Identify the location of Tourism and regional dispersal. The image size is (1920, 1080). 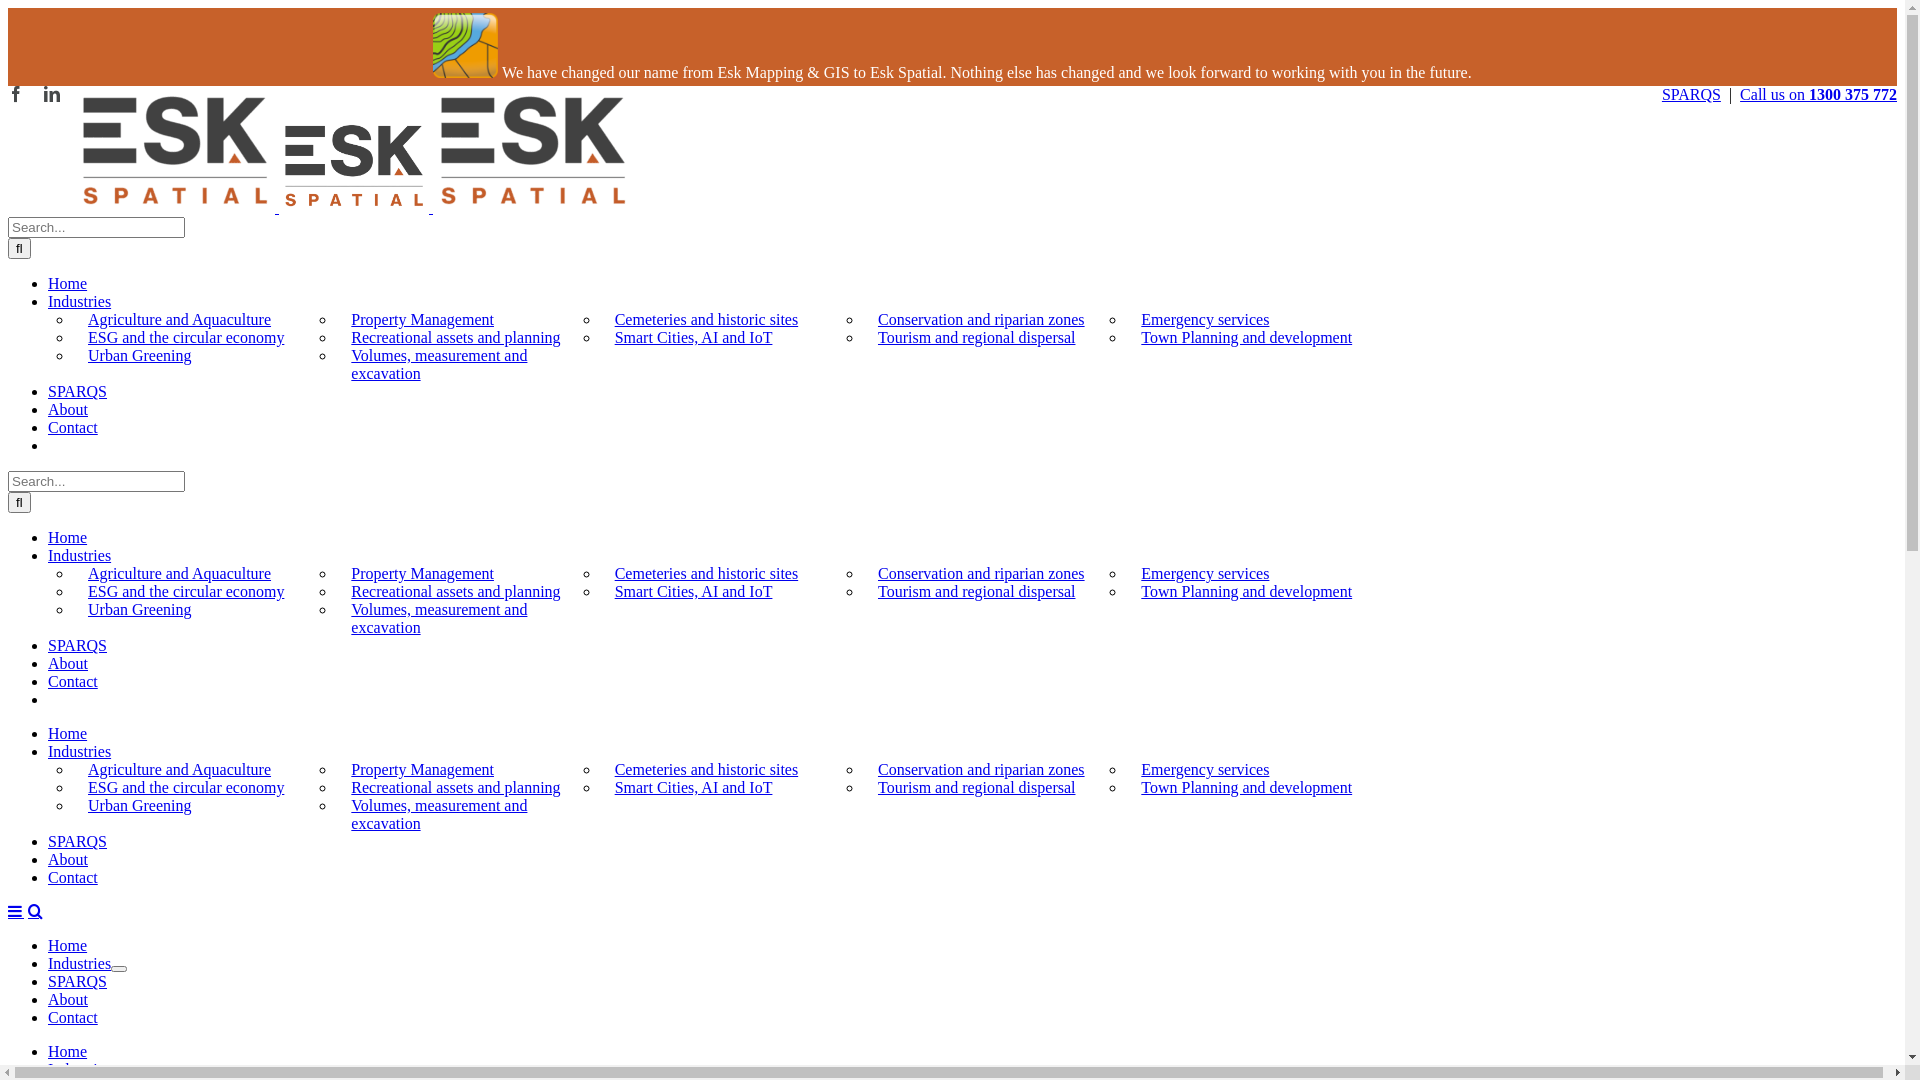
(977, 338).